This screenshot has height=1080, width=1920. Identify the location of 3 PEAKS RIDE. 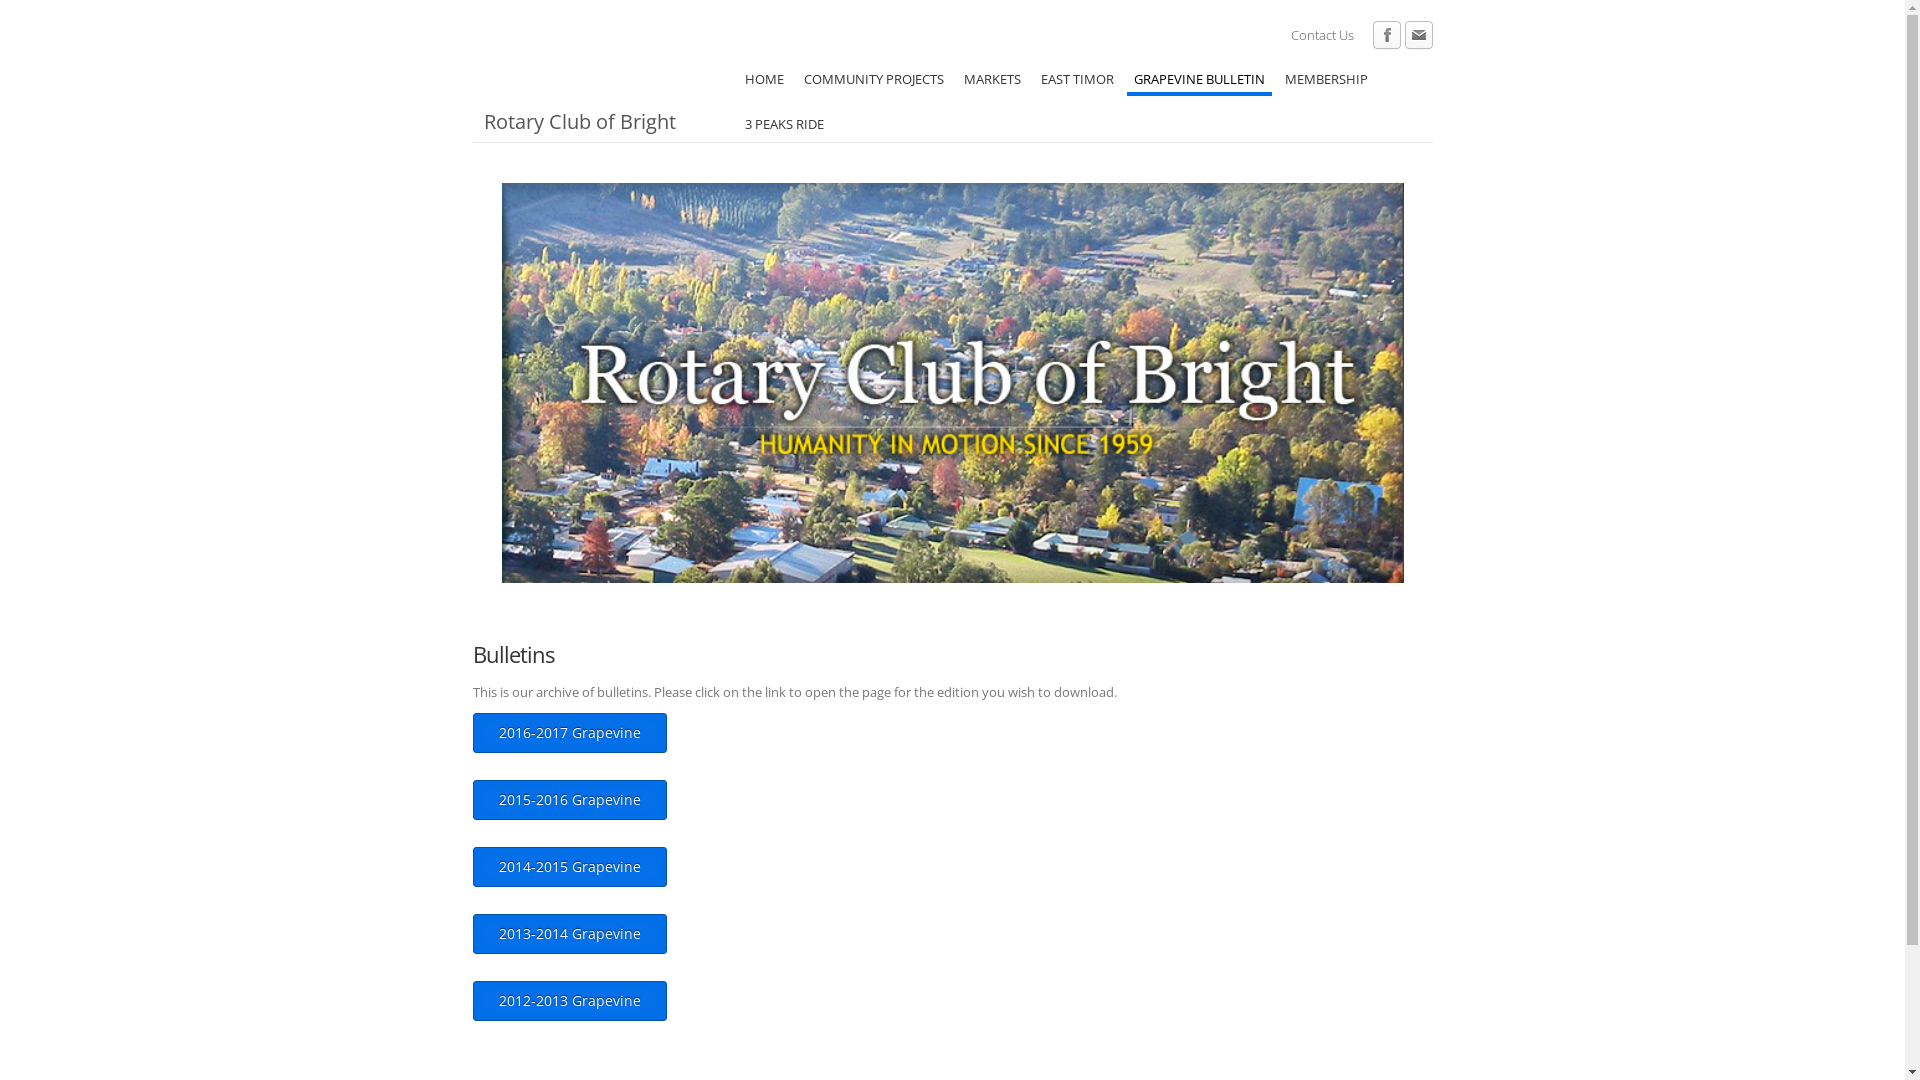
(784, 119).